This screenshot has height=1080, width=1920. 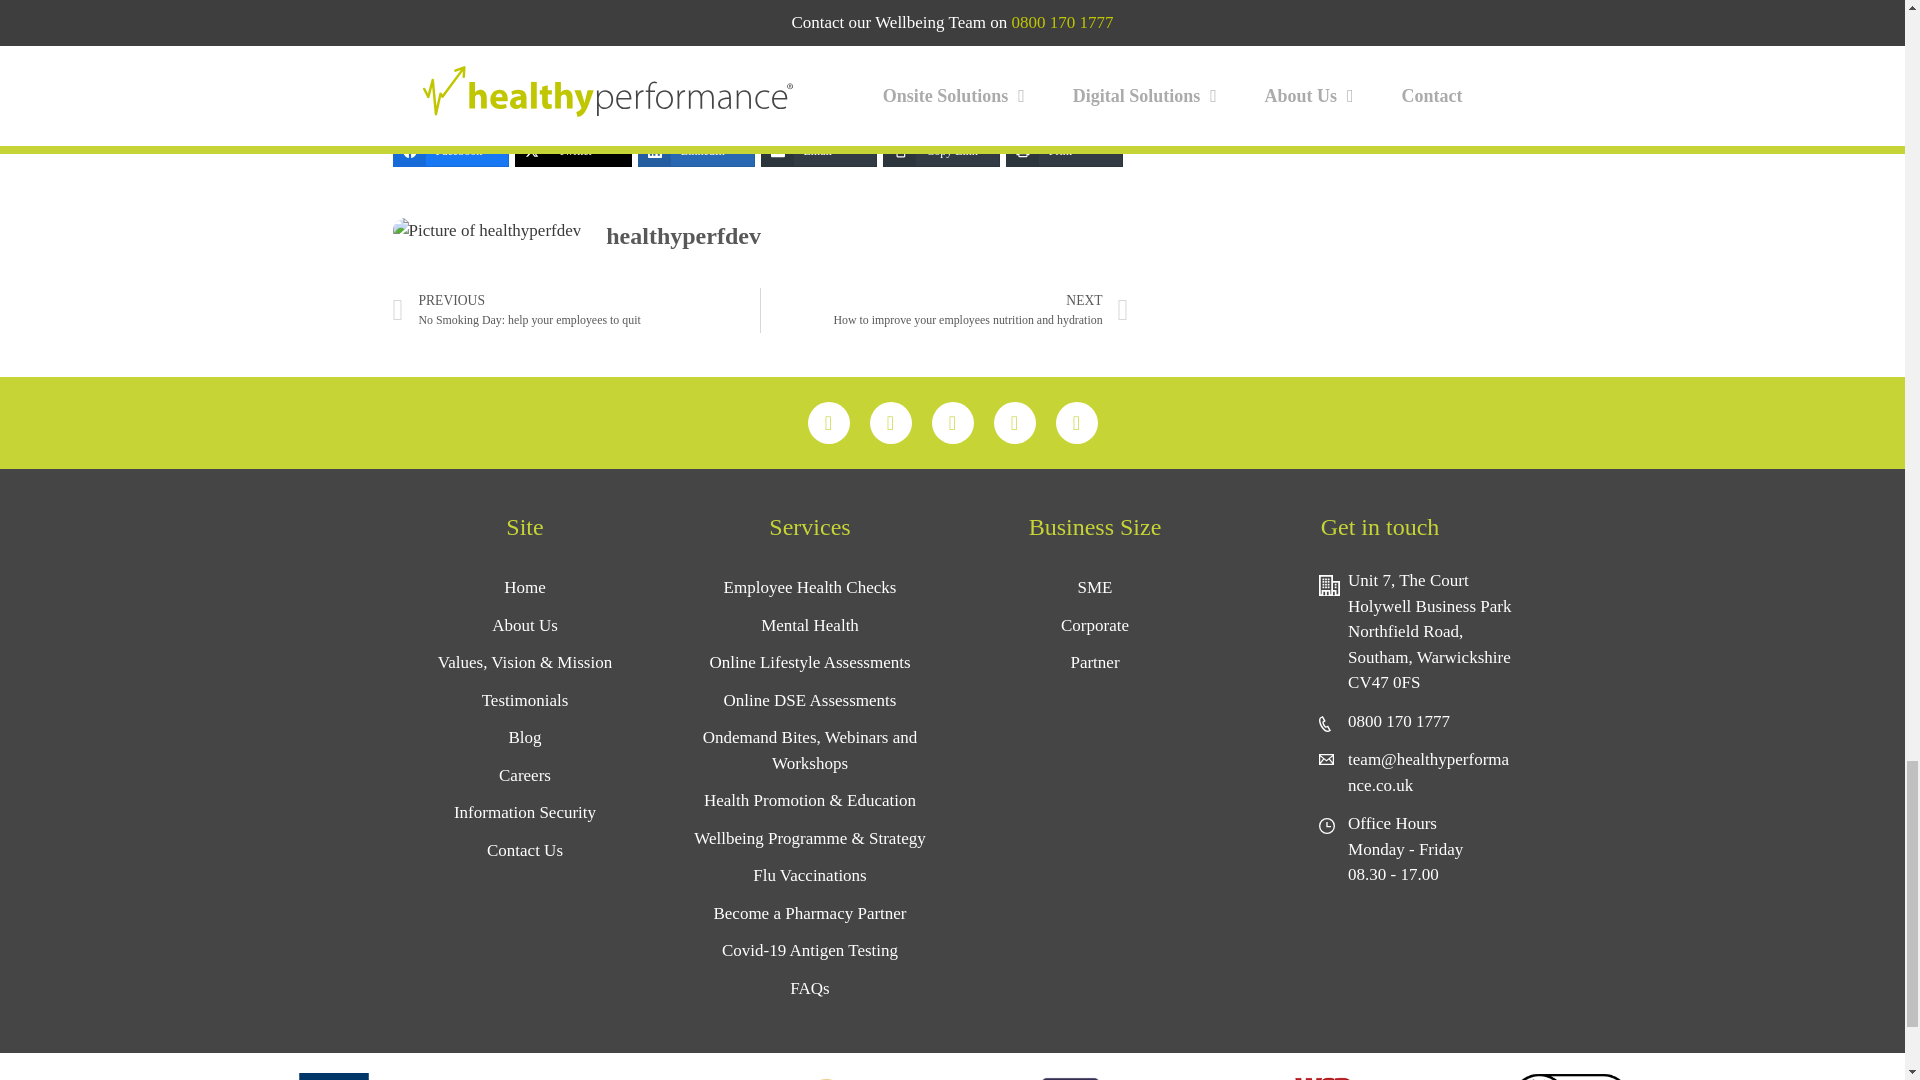 What do you see at coordinates (450, 151) in the screenshot?
I see `Facebook` at bounding box center [450, 151].